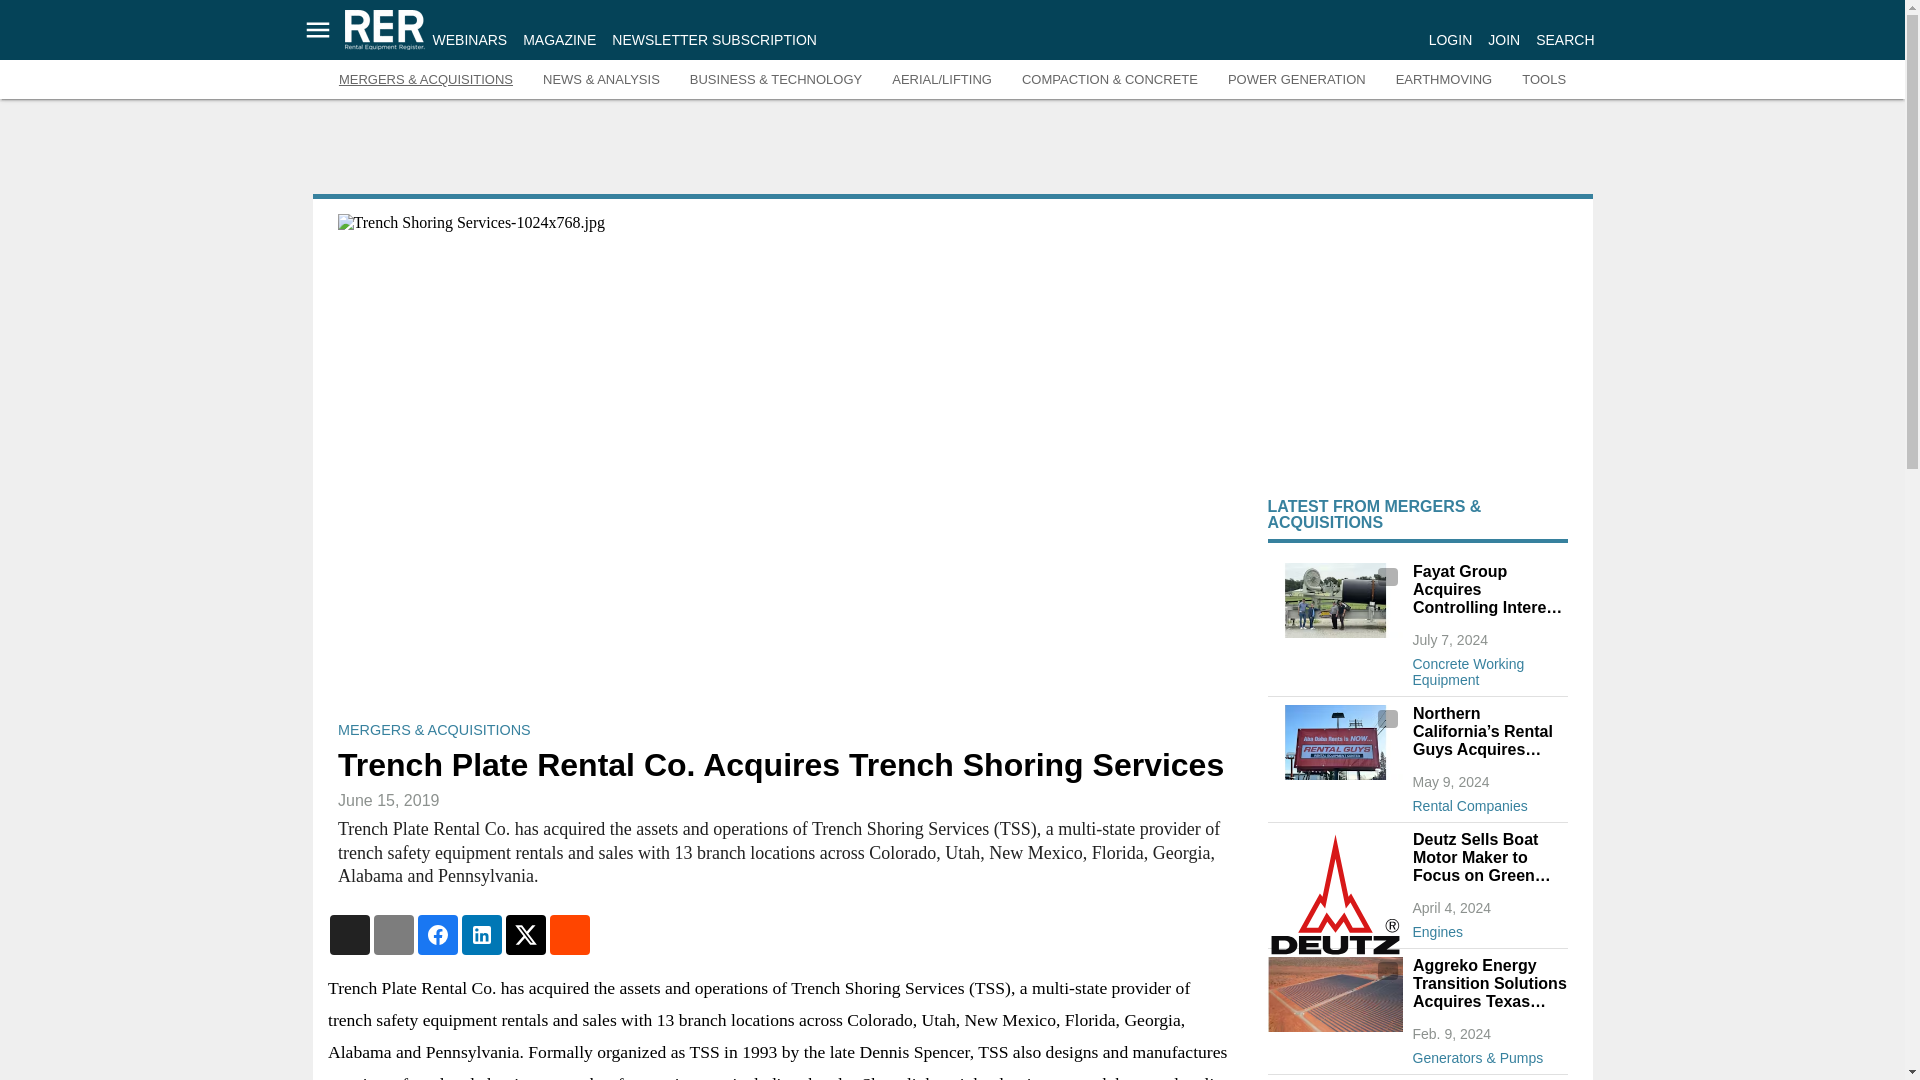 This screenshot has width=1920, height=1080. What do you see at coordinates (1444, 80) in the screenshot?
I see `EARTHMOVING` at bounding box center [1444, 80].